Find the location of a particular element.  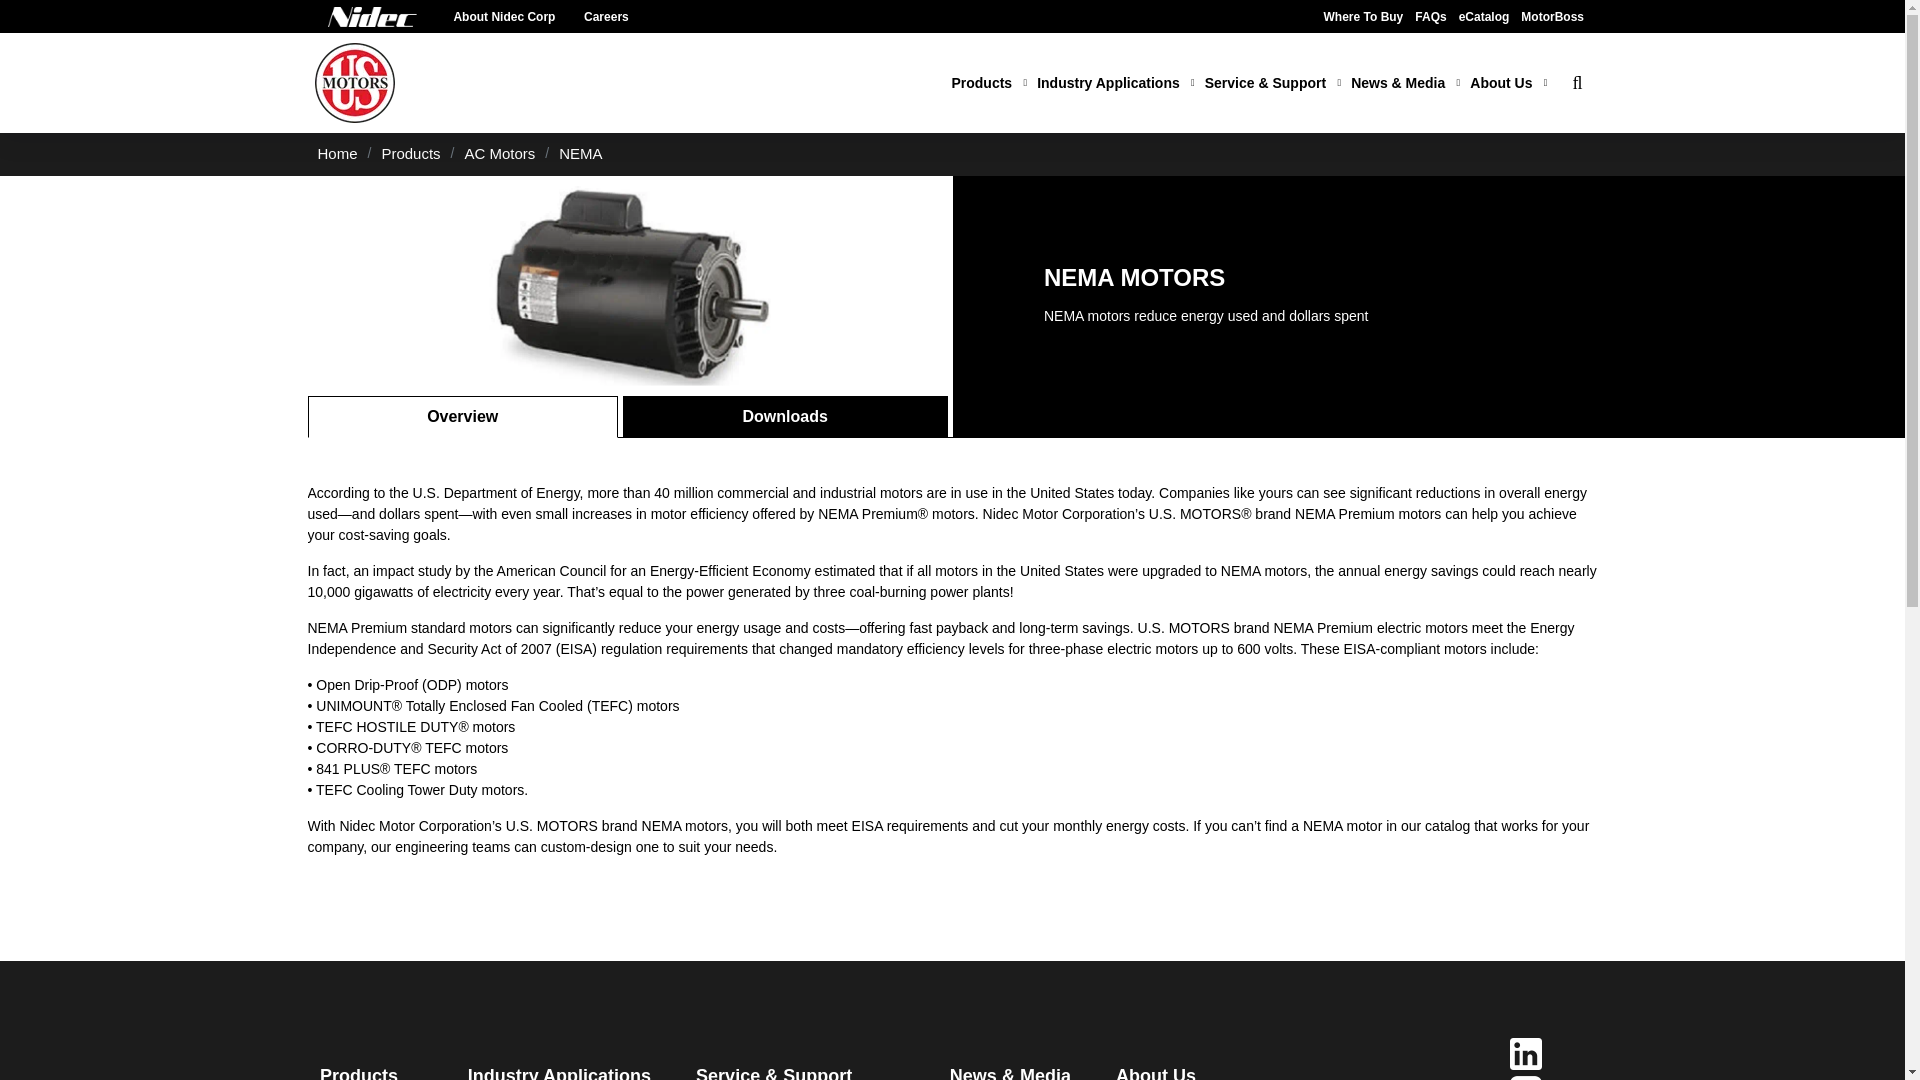

Careers is located at coordinates (606, 16).